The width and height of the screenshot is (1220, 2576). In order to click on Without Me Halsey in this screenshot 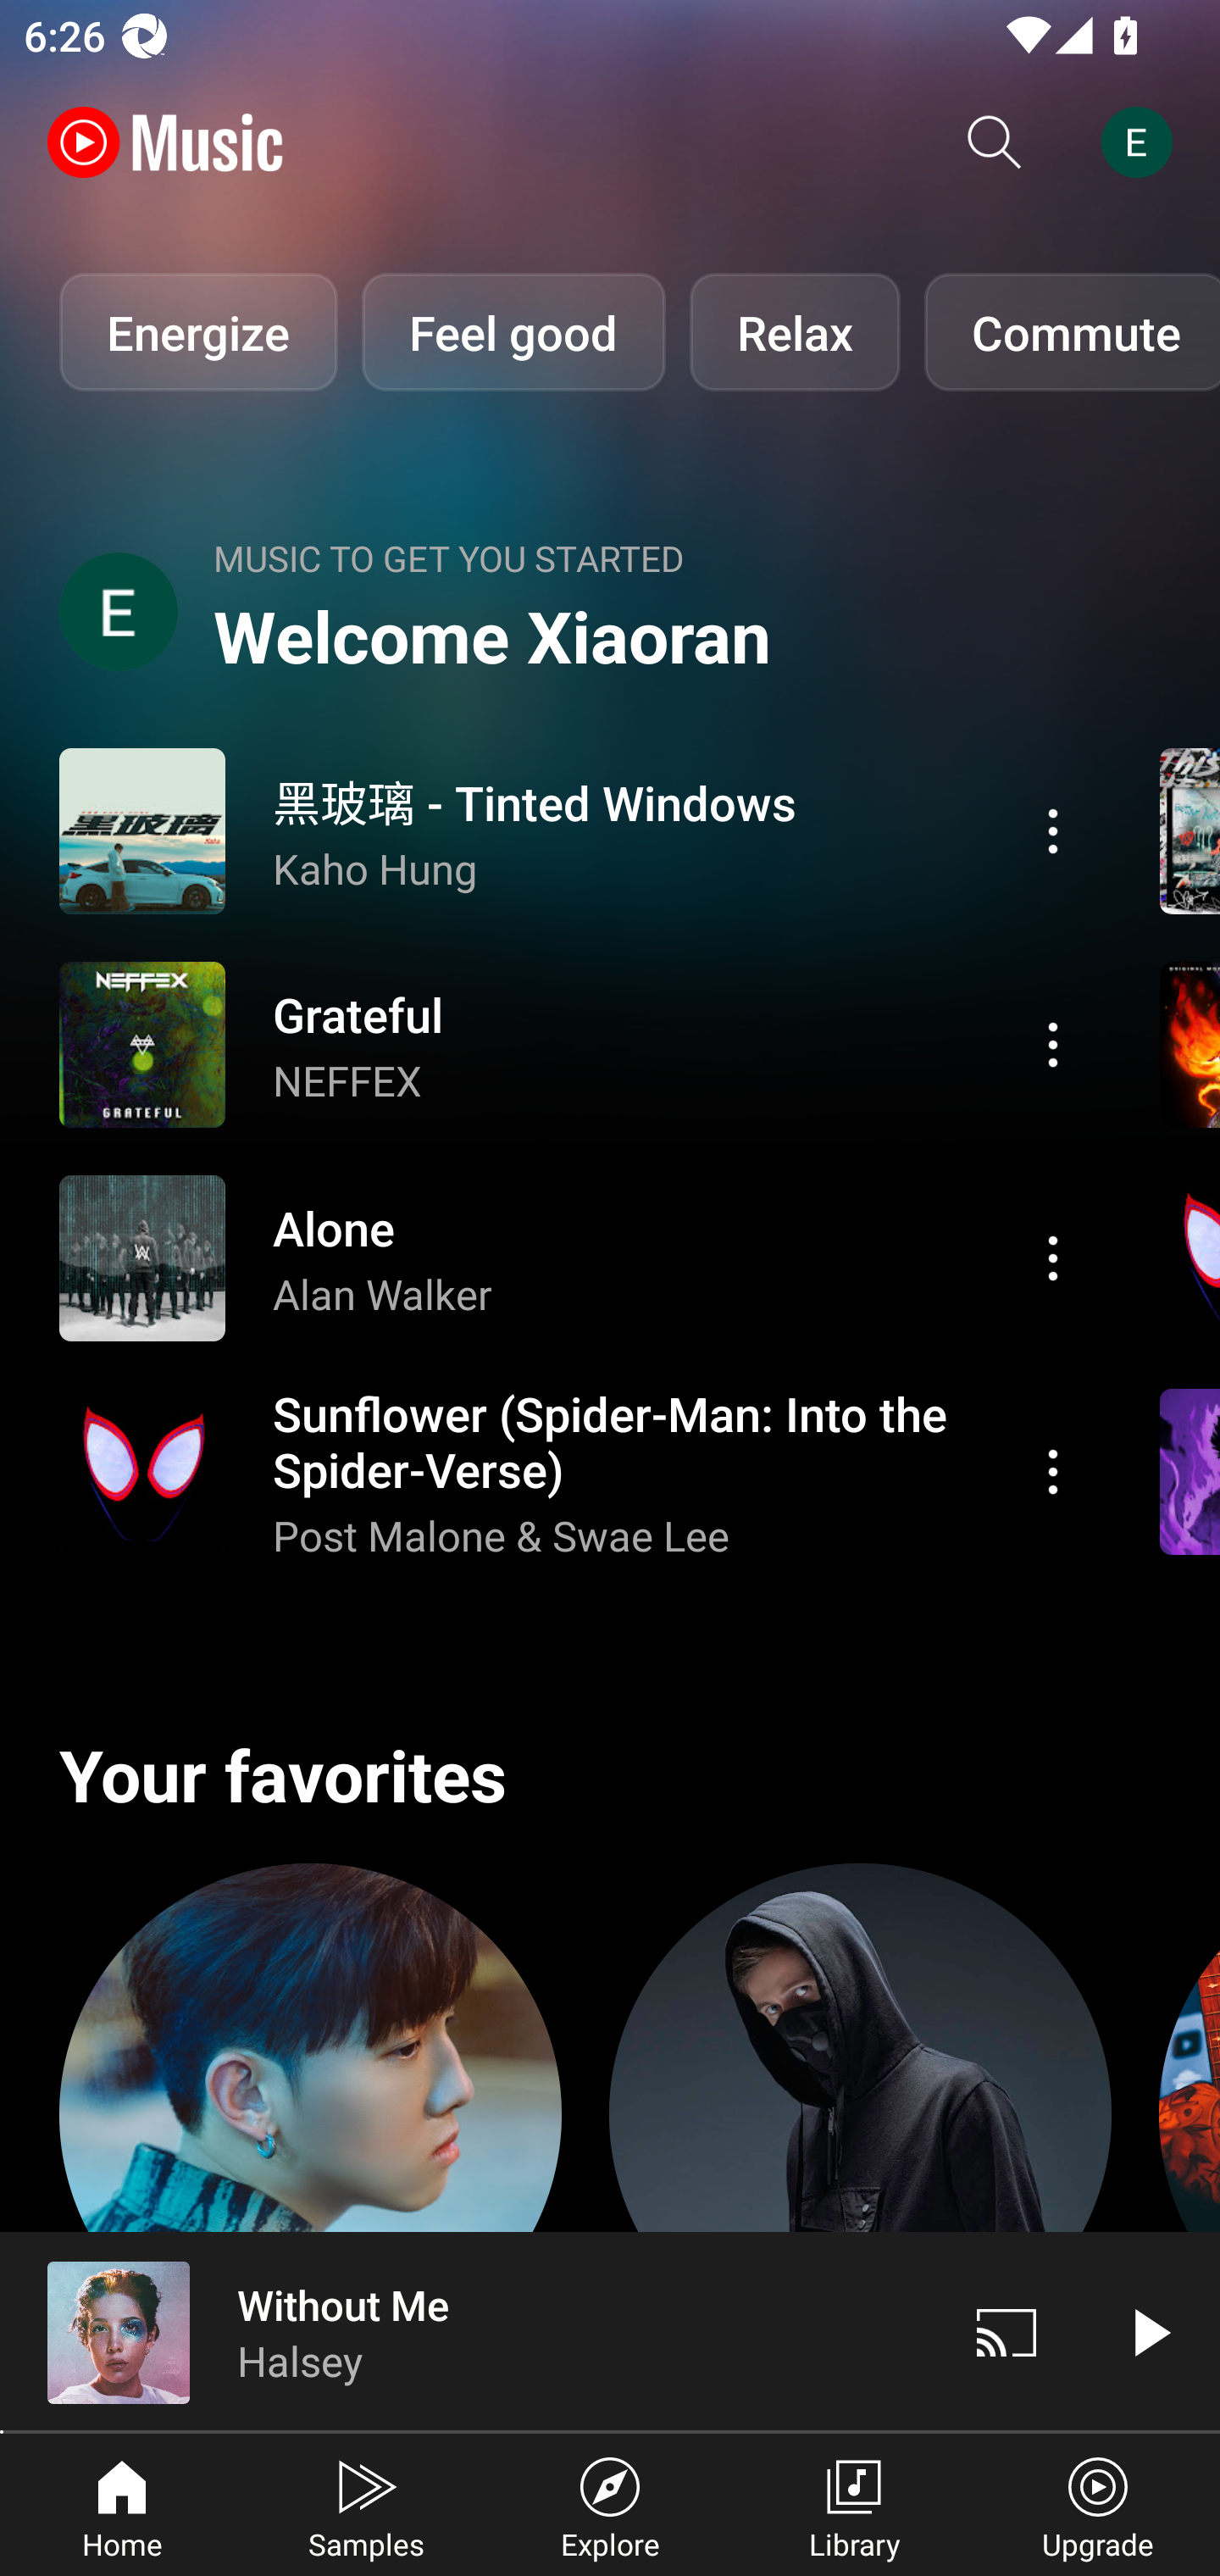, I will do `click(468, 2332)`.